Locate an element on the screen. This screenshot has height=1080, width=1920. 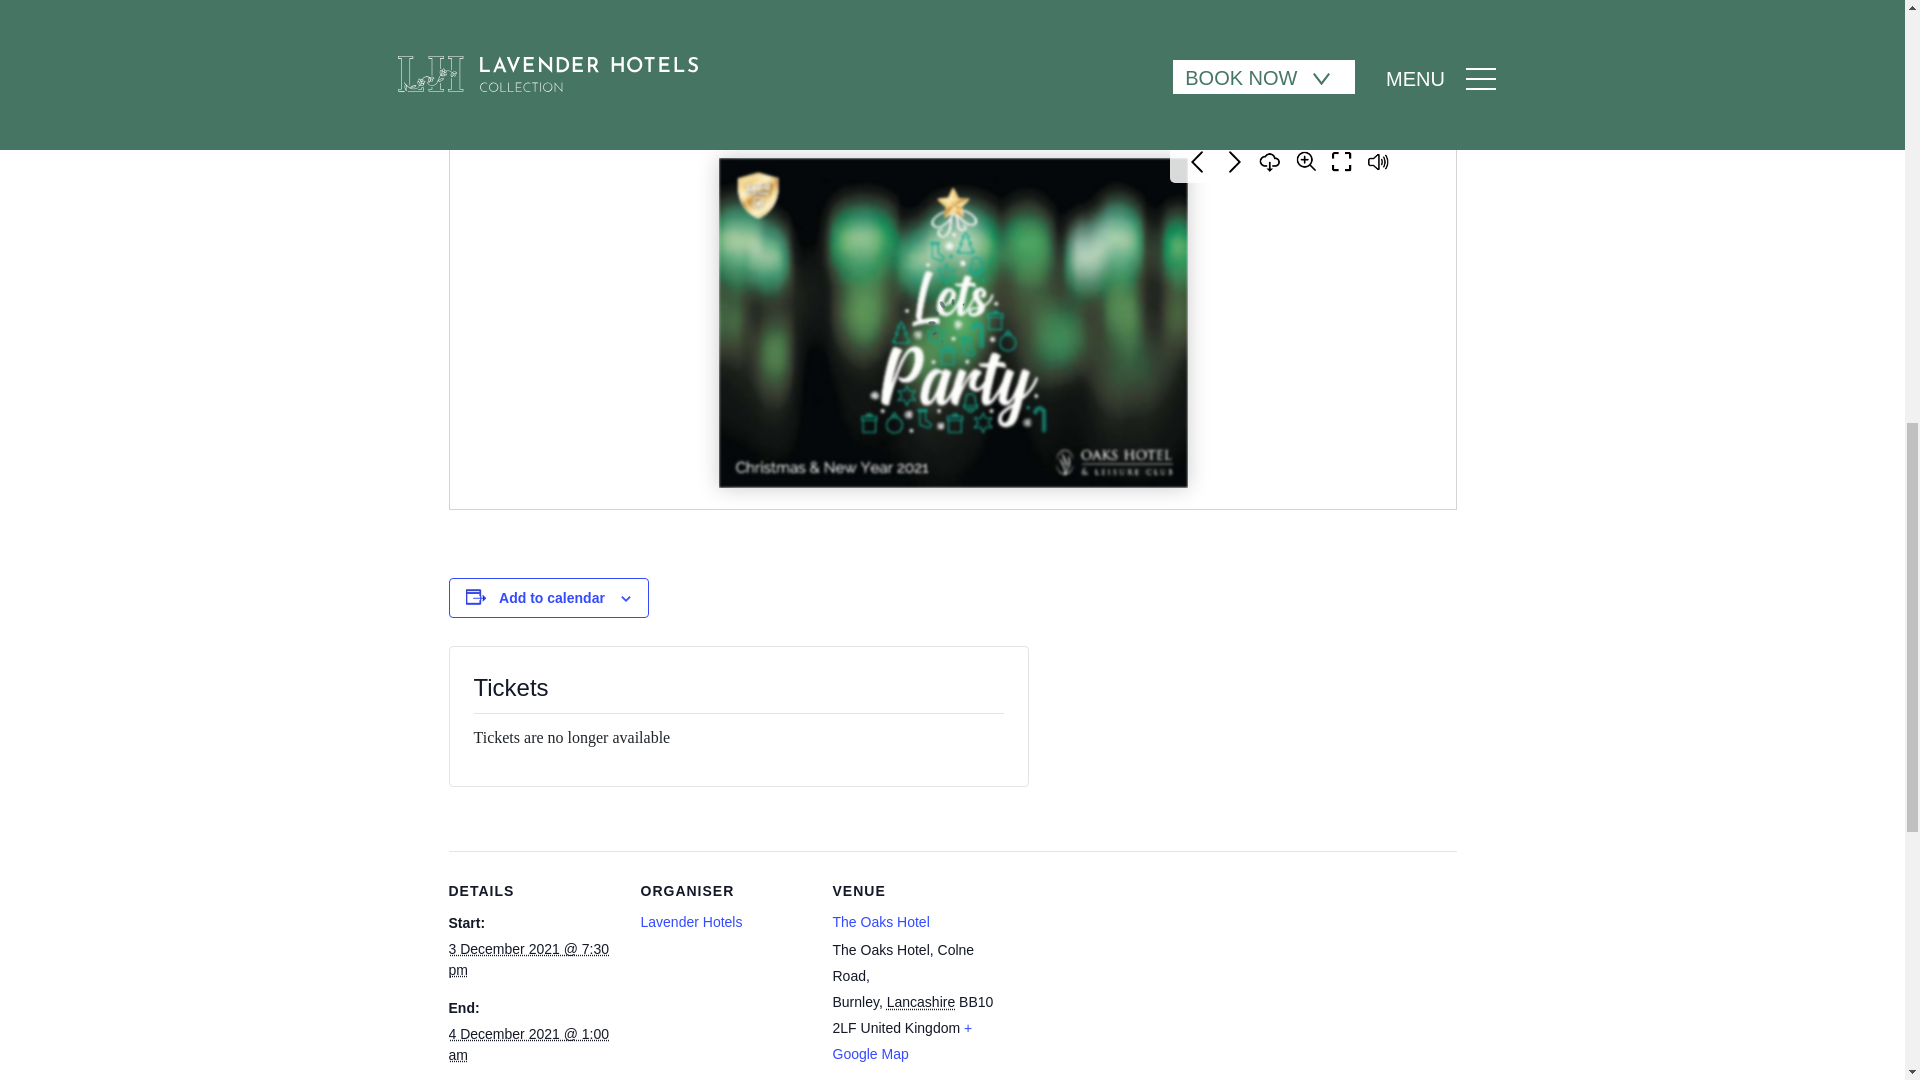
Add to calendar is located at coordinates (552, 597).